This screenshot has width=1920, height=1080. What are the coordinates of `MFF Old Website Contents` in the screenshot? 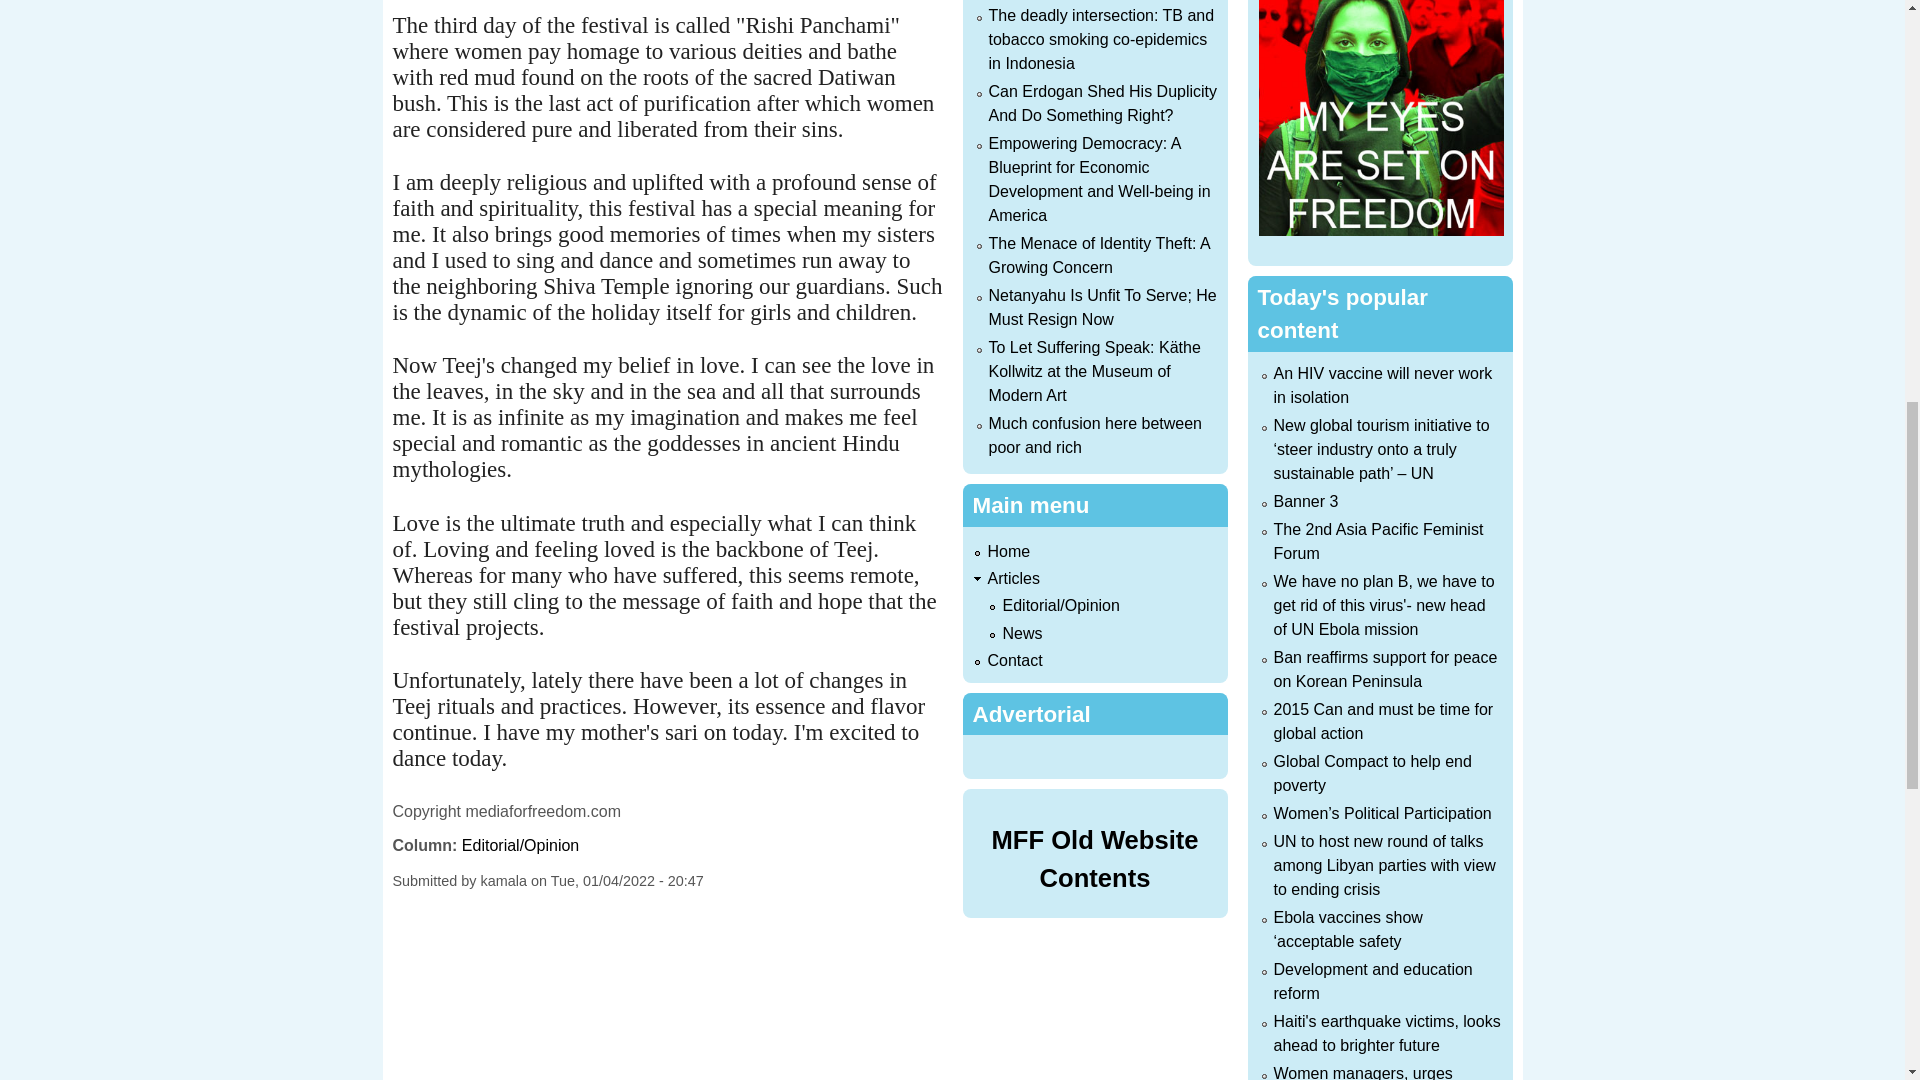 It's located at (1094, 859).